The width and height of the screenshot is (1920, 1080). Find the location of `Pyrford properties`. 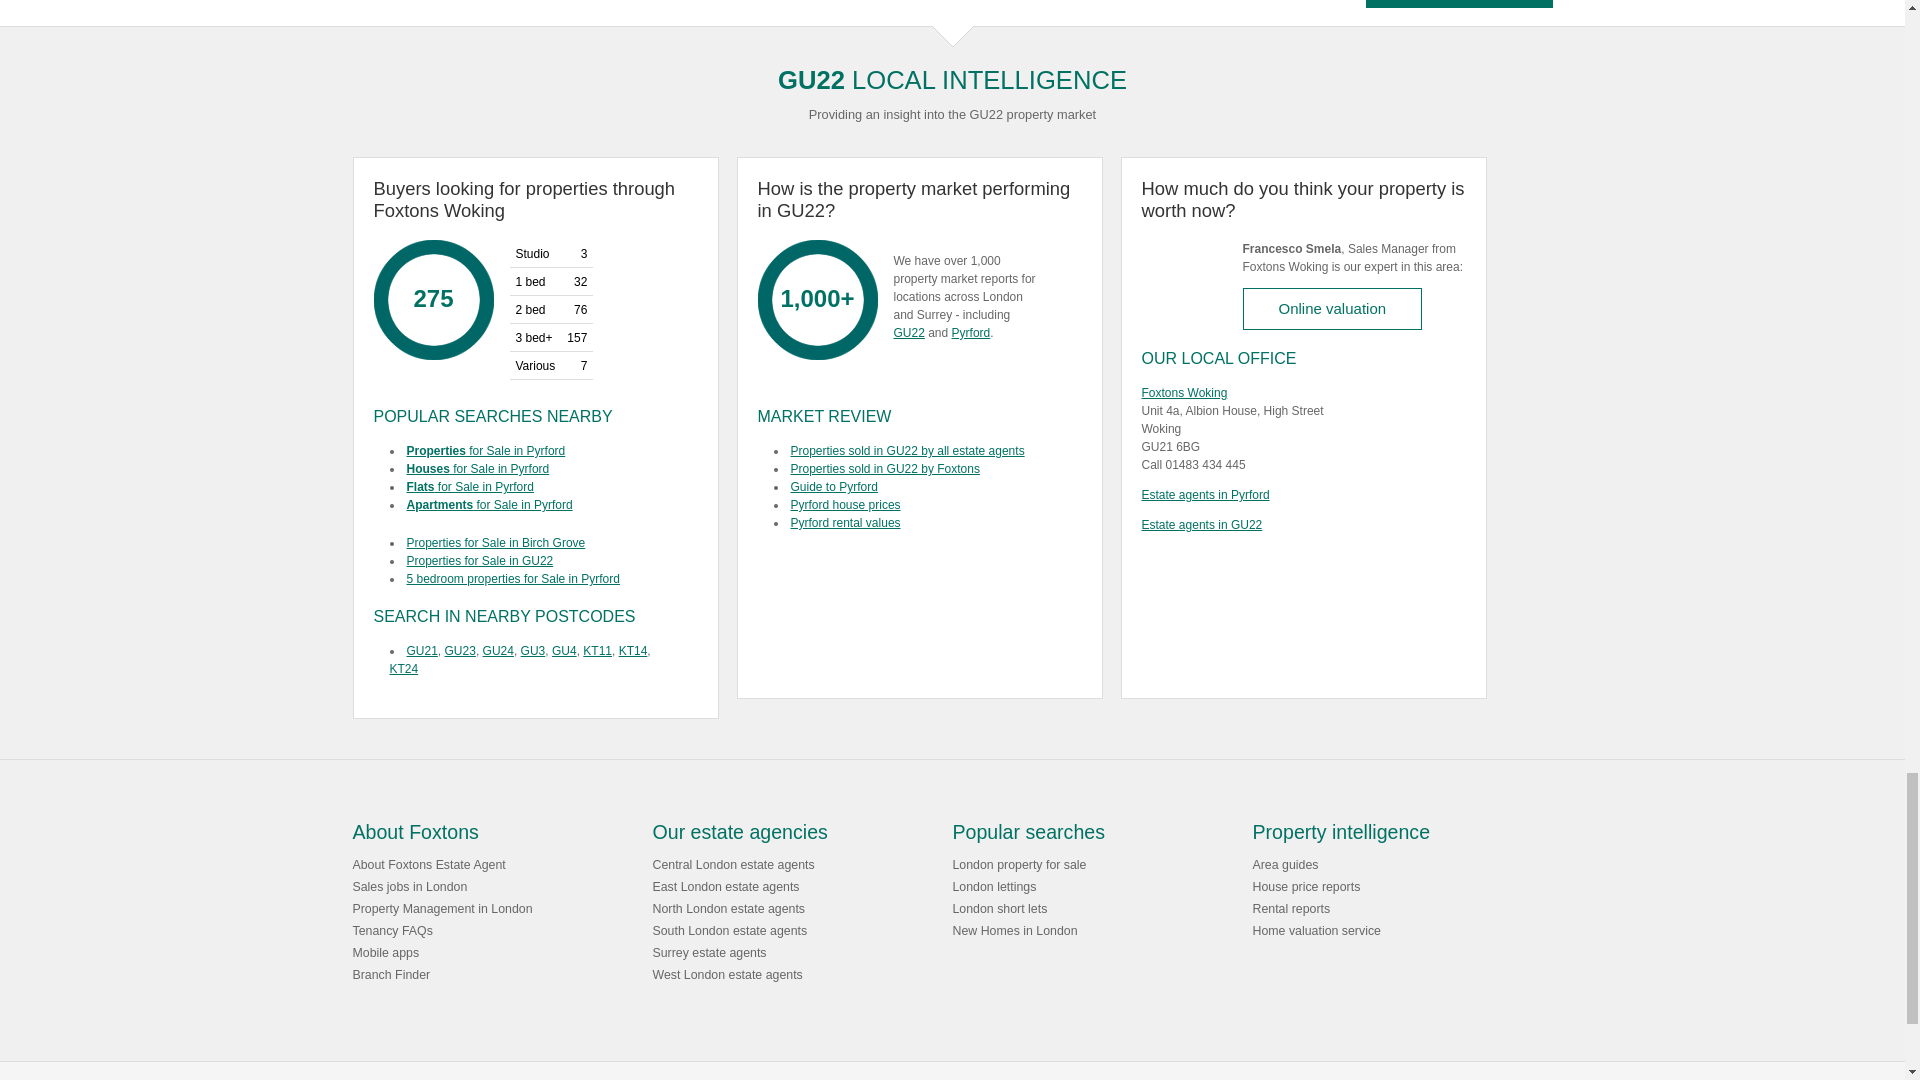

Pyrford properties is located at coordinates (535, 450).